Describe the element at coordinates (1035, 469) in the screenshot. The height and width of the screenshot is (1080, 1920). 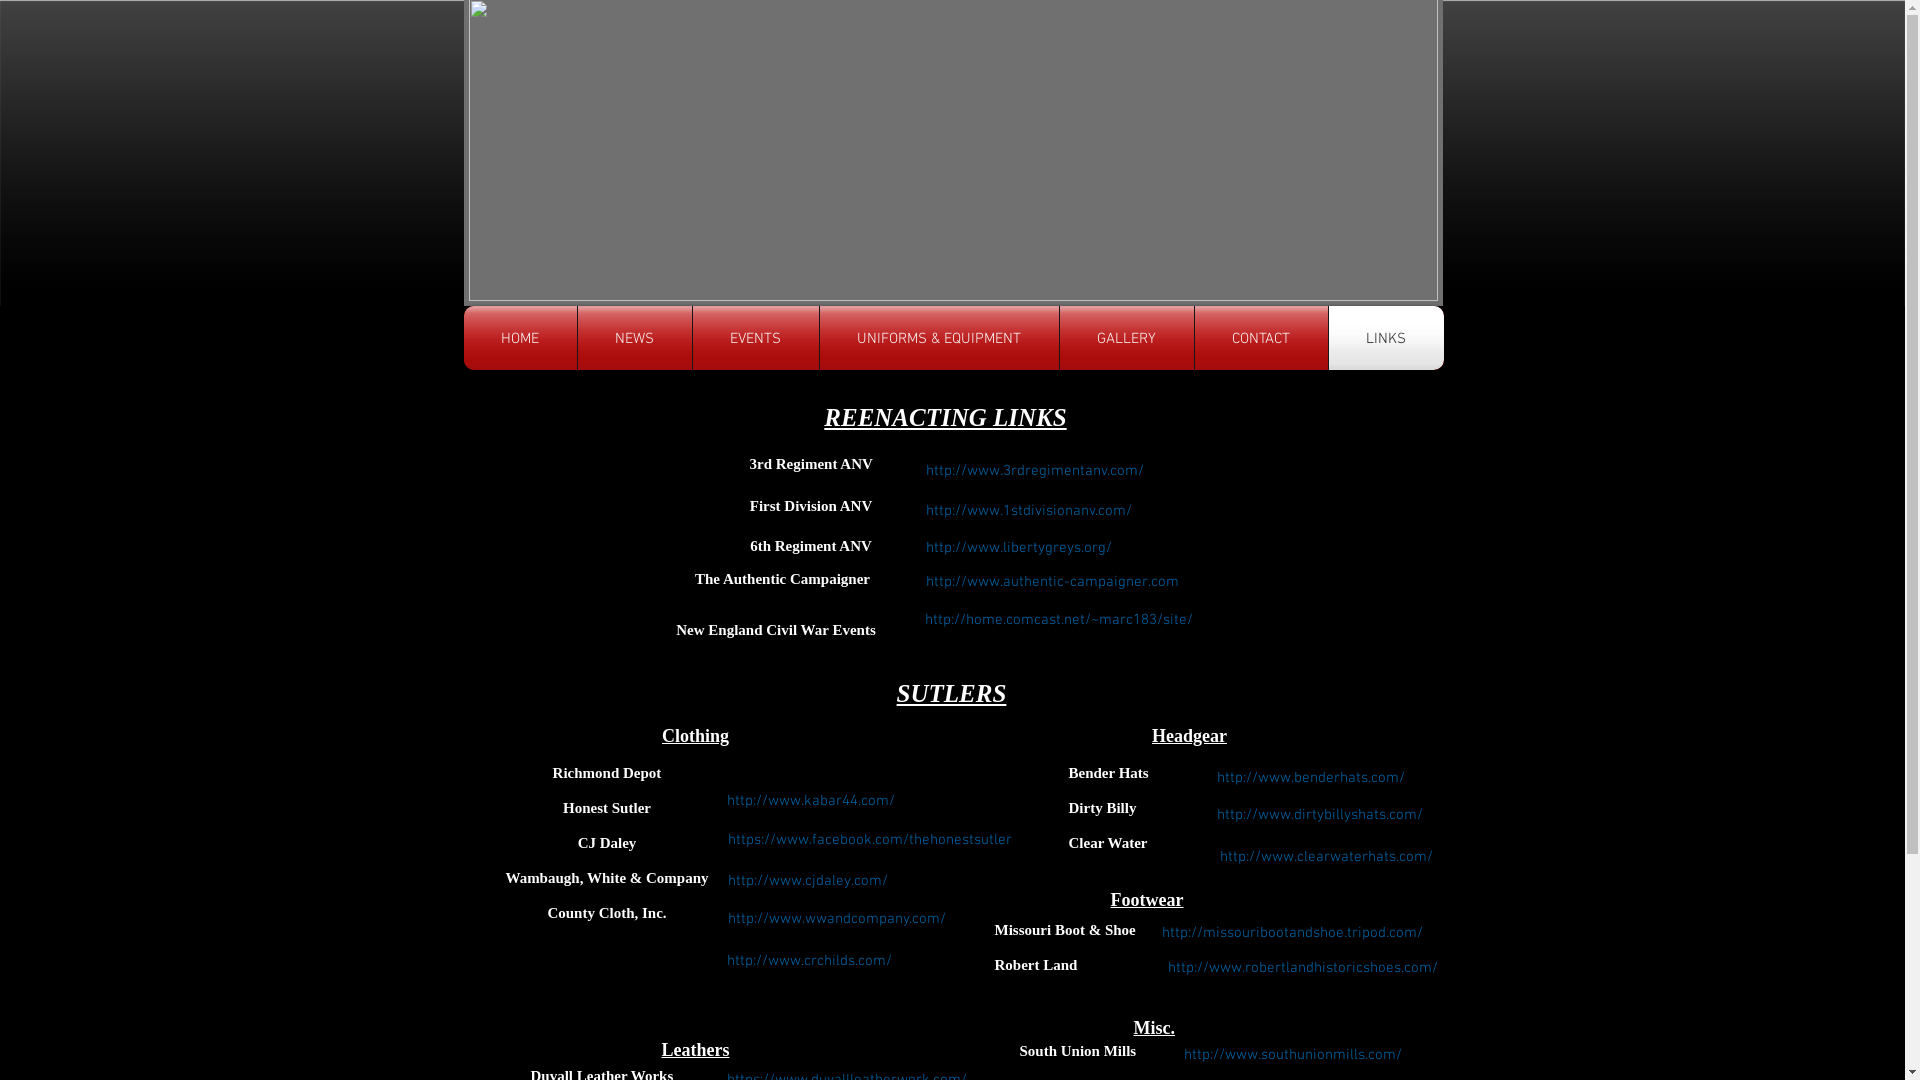
I see `http://www.3rdregimentanv.com/` at that location.